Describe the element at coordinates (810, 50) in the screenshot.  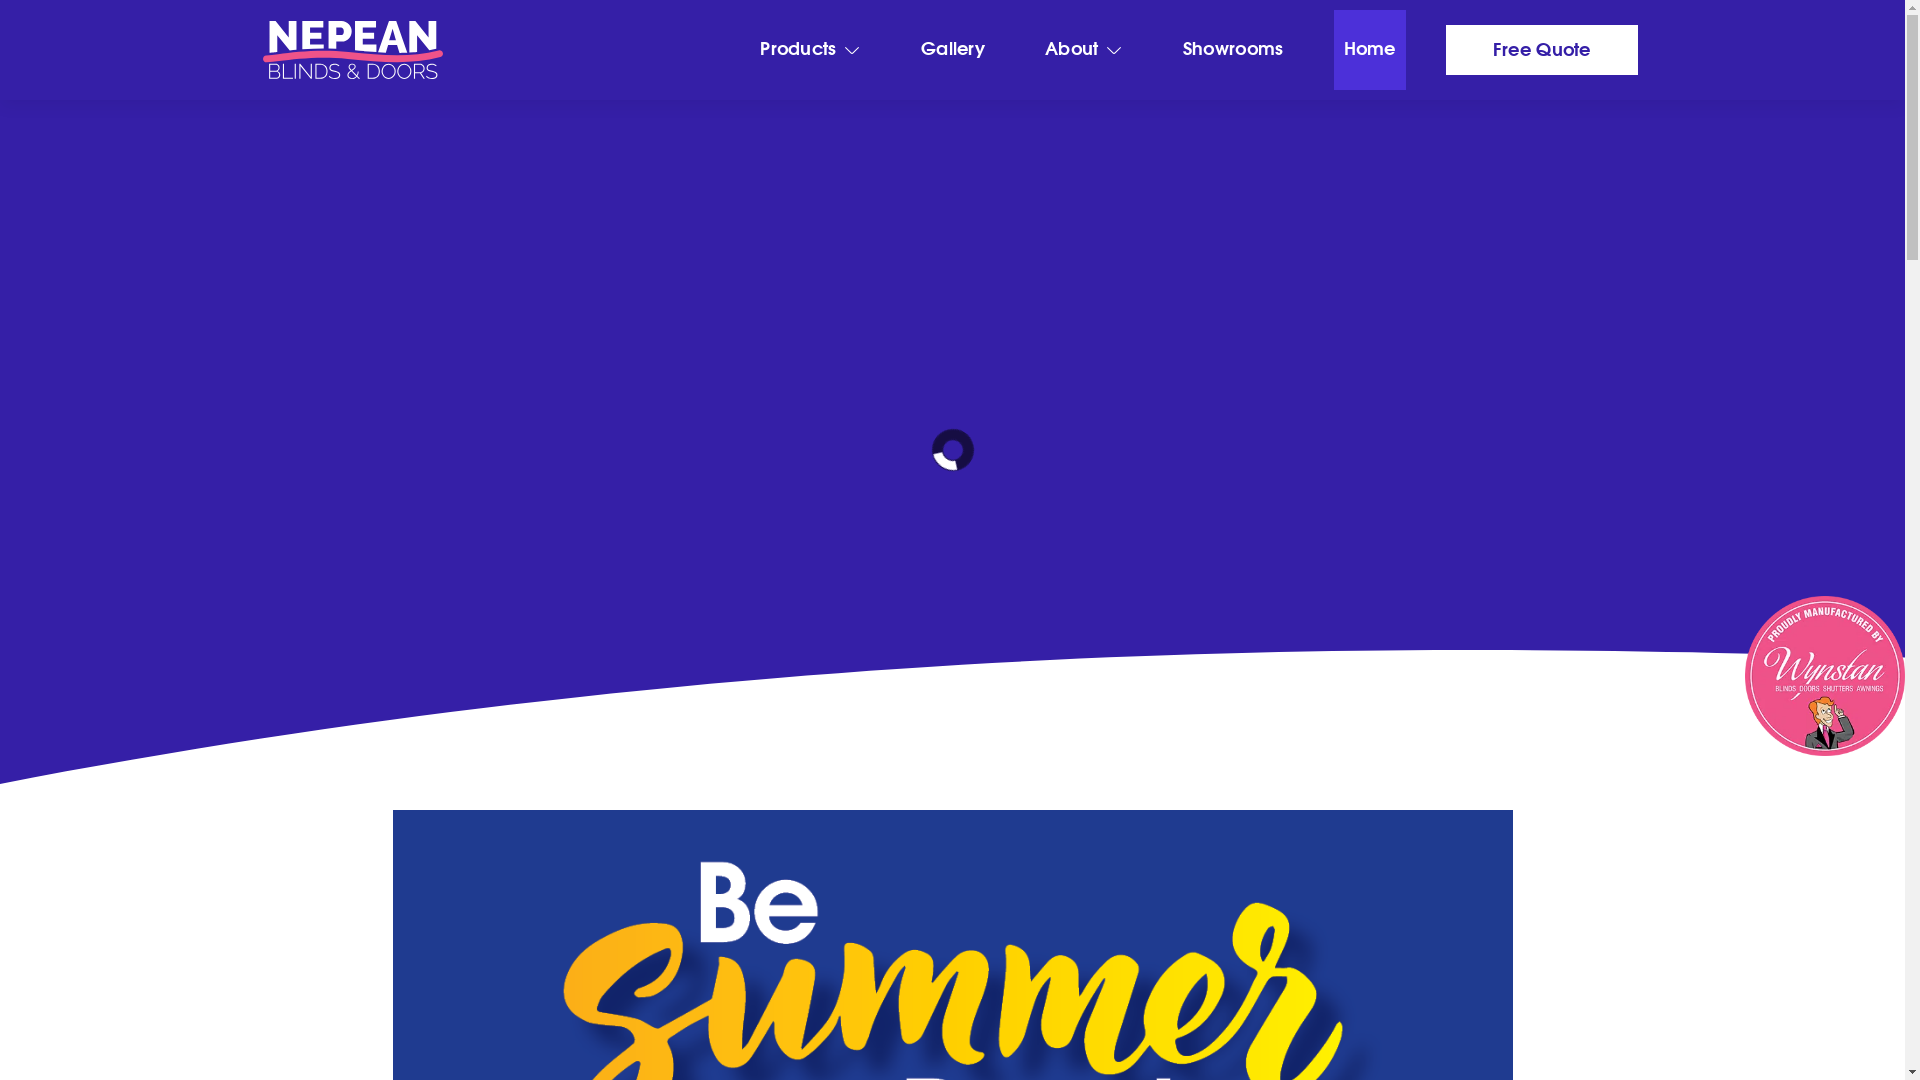
I see `Products` at that location.